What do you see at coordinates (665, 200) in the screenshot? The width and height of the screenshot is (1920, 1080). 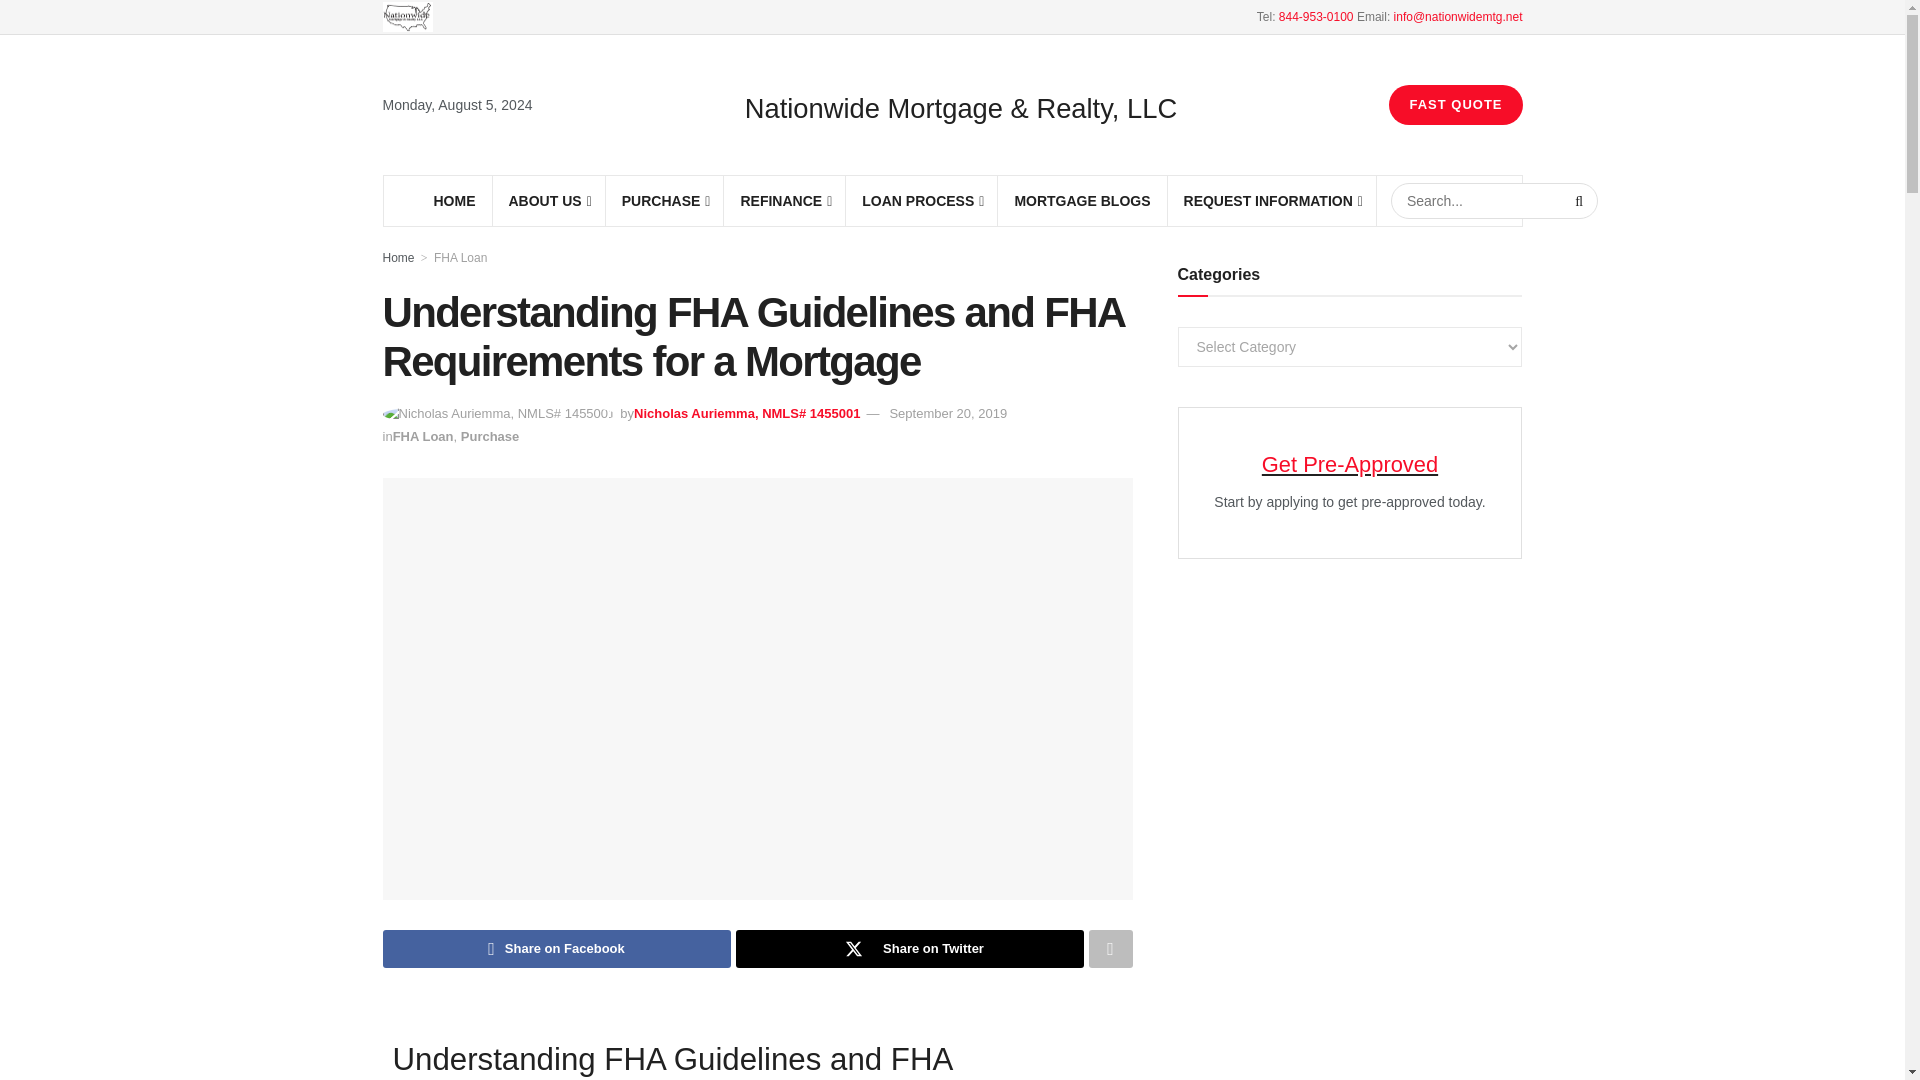 I see `PURCHASE` at bounding box center [665, 200].